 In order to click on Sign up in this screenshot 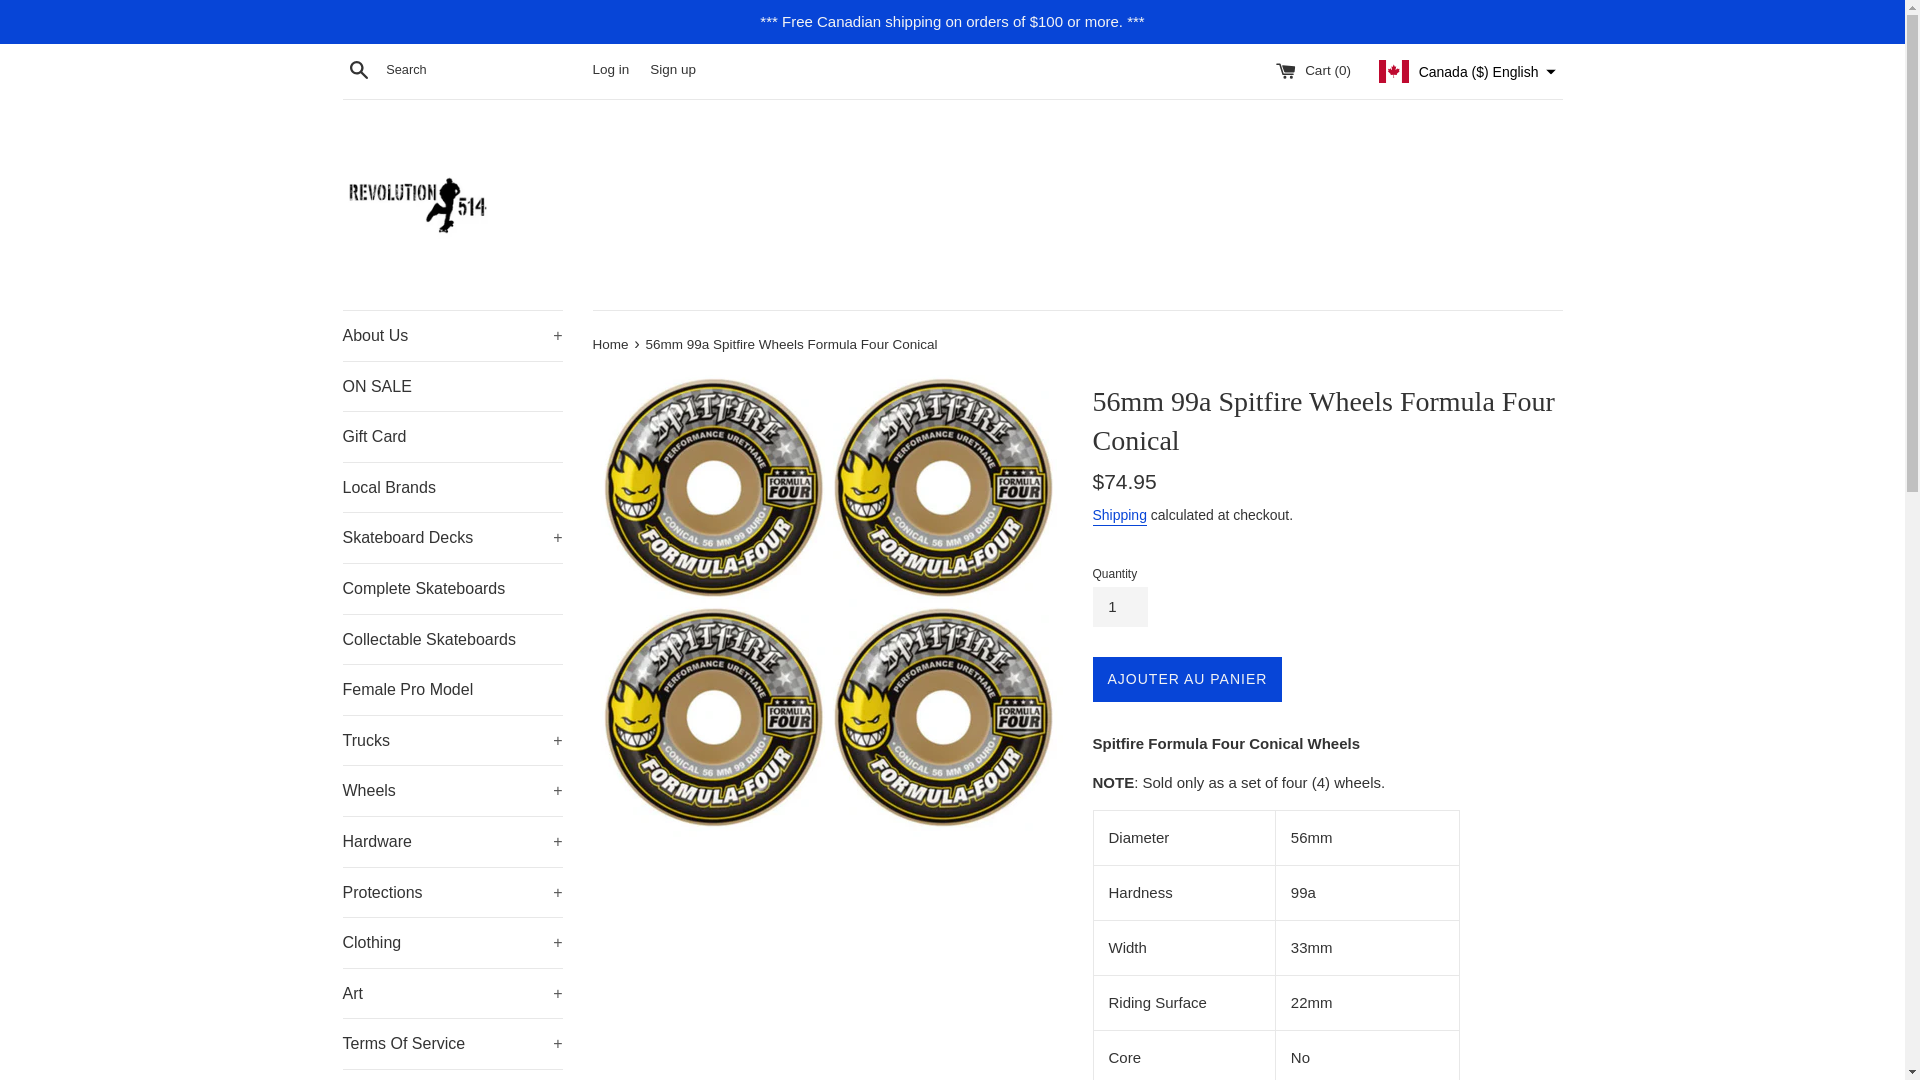, I will do `click(672, 68)`.